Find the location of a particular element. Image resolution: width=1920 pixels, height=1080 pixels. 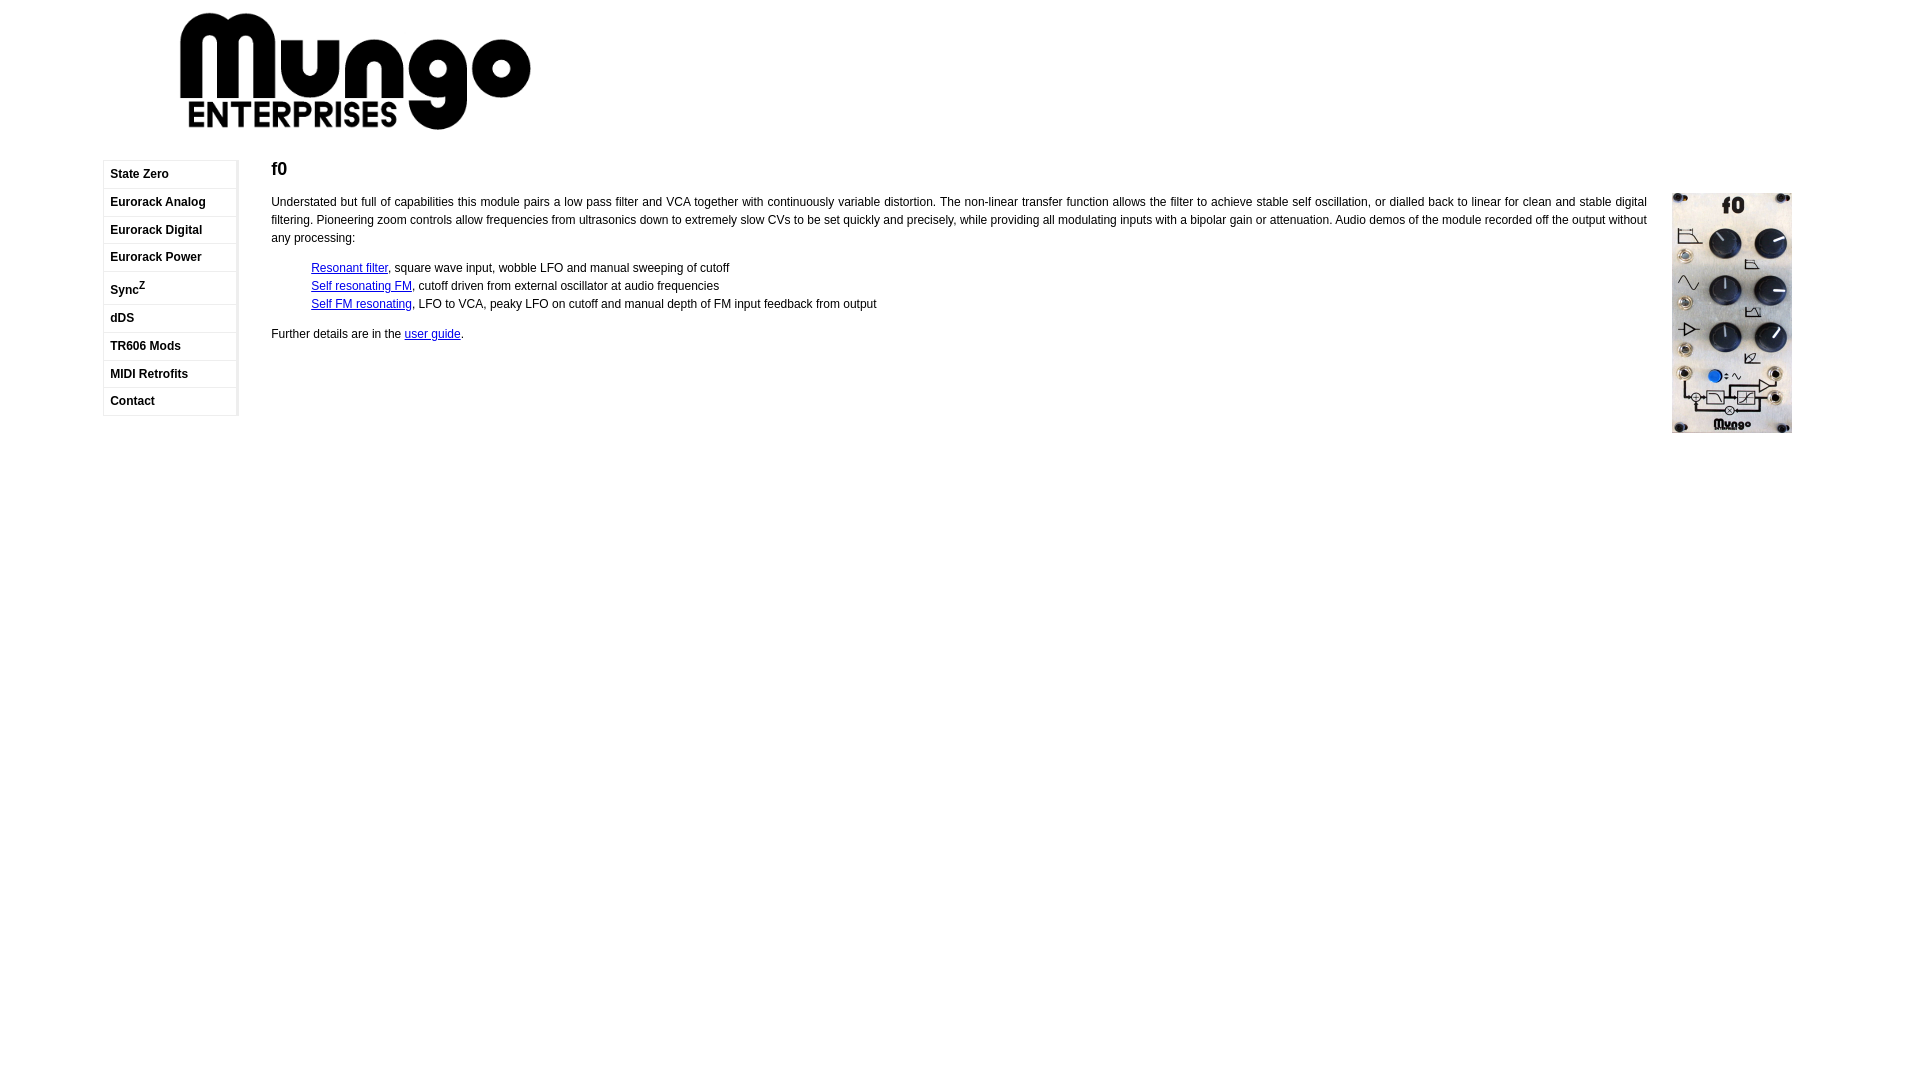

SyncZ is located at coordinates (171, 288).